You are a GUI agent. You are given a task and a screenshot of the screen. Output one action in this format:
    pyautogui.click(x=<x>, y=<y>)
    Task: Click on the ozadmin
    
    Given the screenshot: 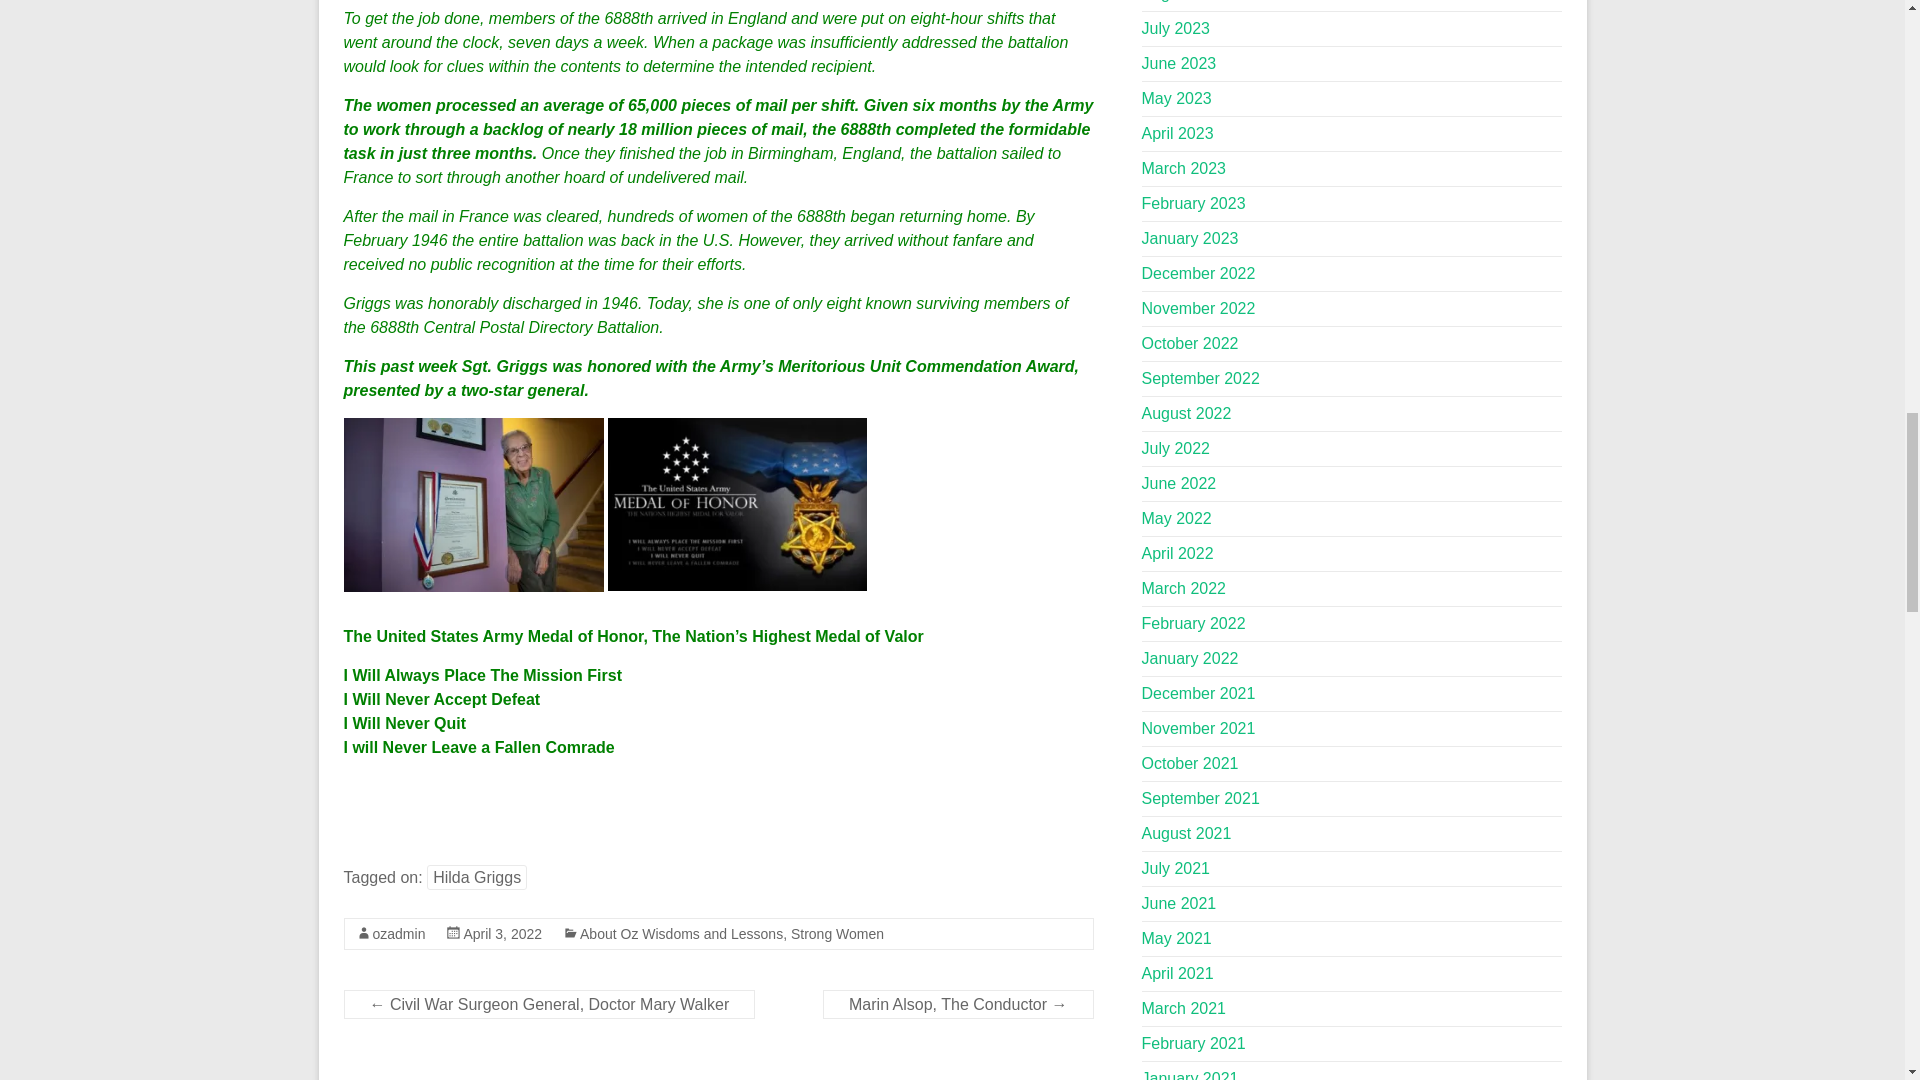 What is the action you would take?
    pyautogui.click(x=398, y=933)
    